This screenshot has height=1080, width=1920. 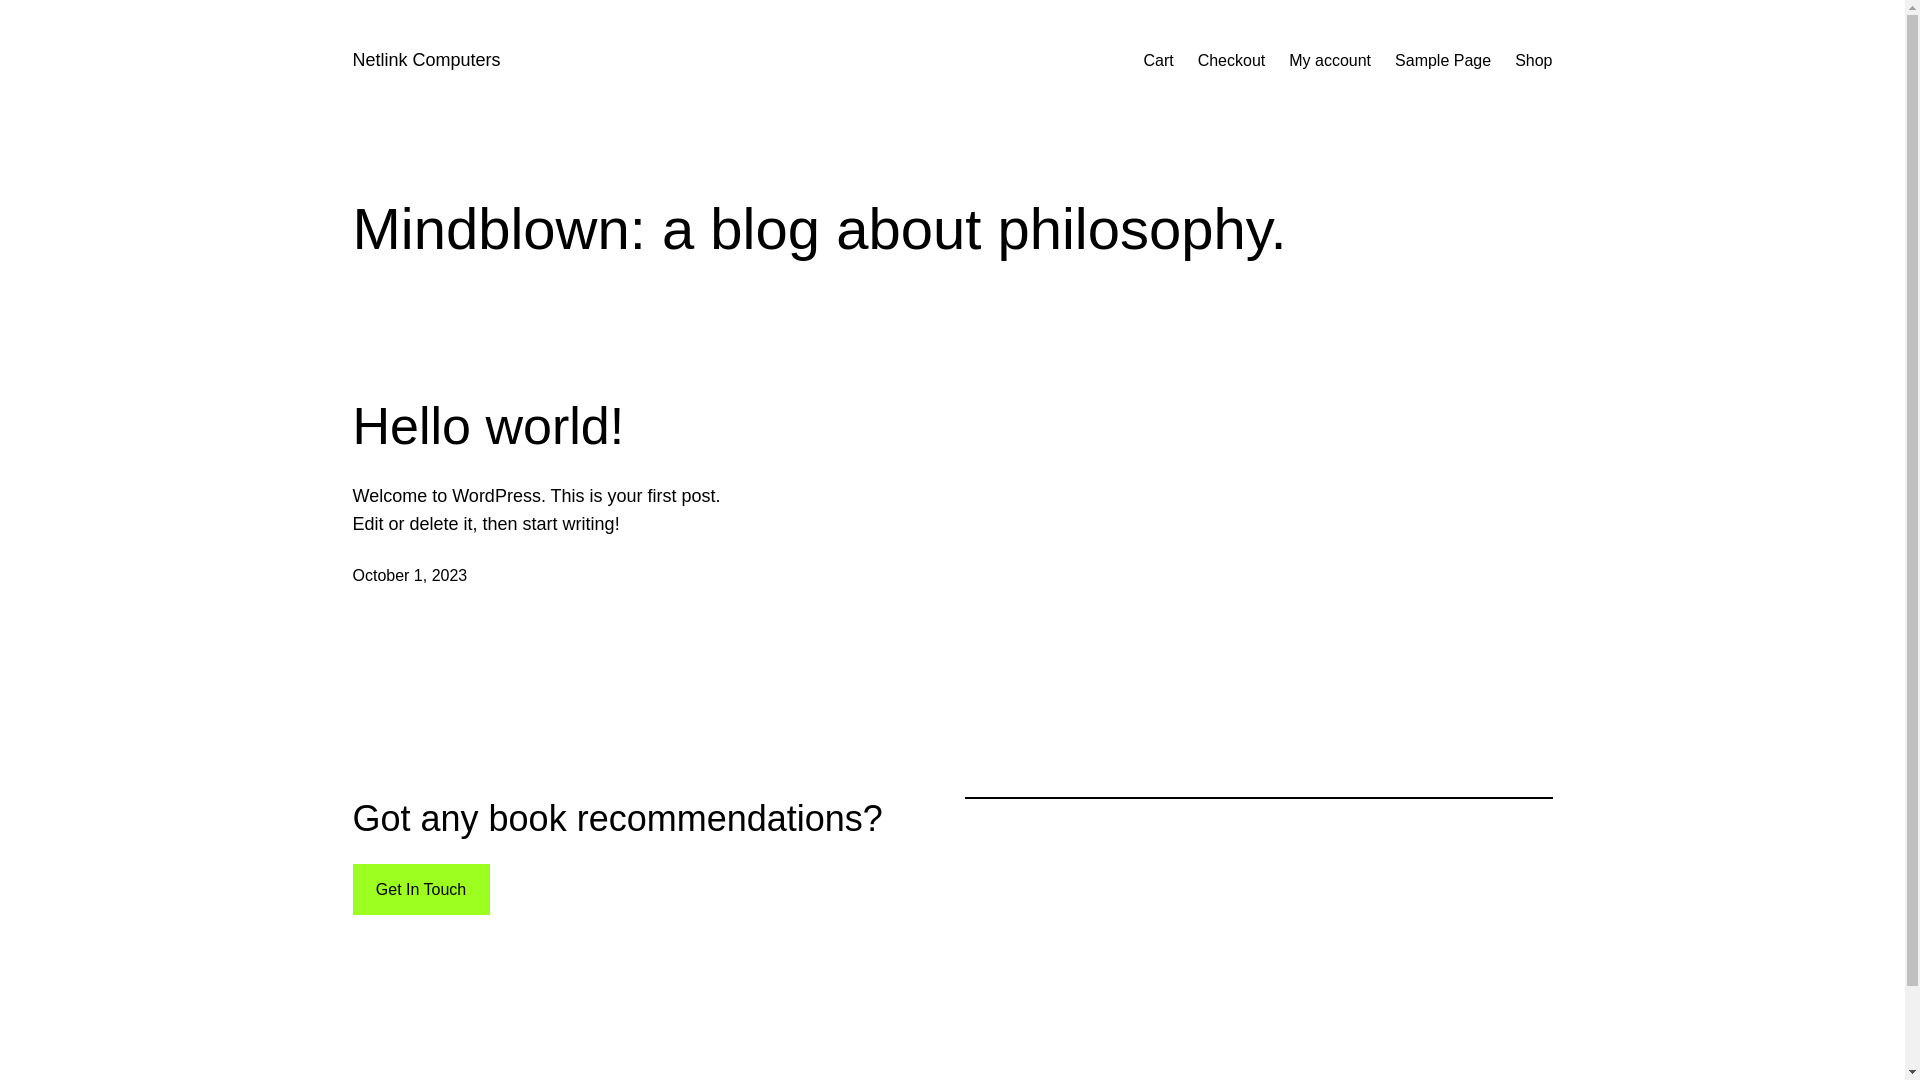 What do you see at coordinates (488, 426) in the screenshot?
I see `Hello world!` at bounding box center [488, 426].